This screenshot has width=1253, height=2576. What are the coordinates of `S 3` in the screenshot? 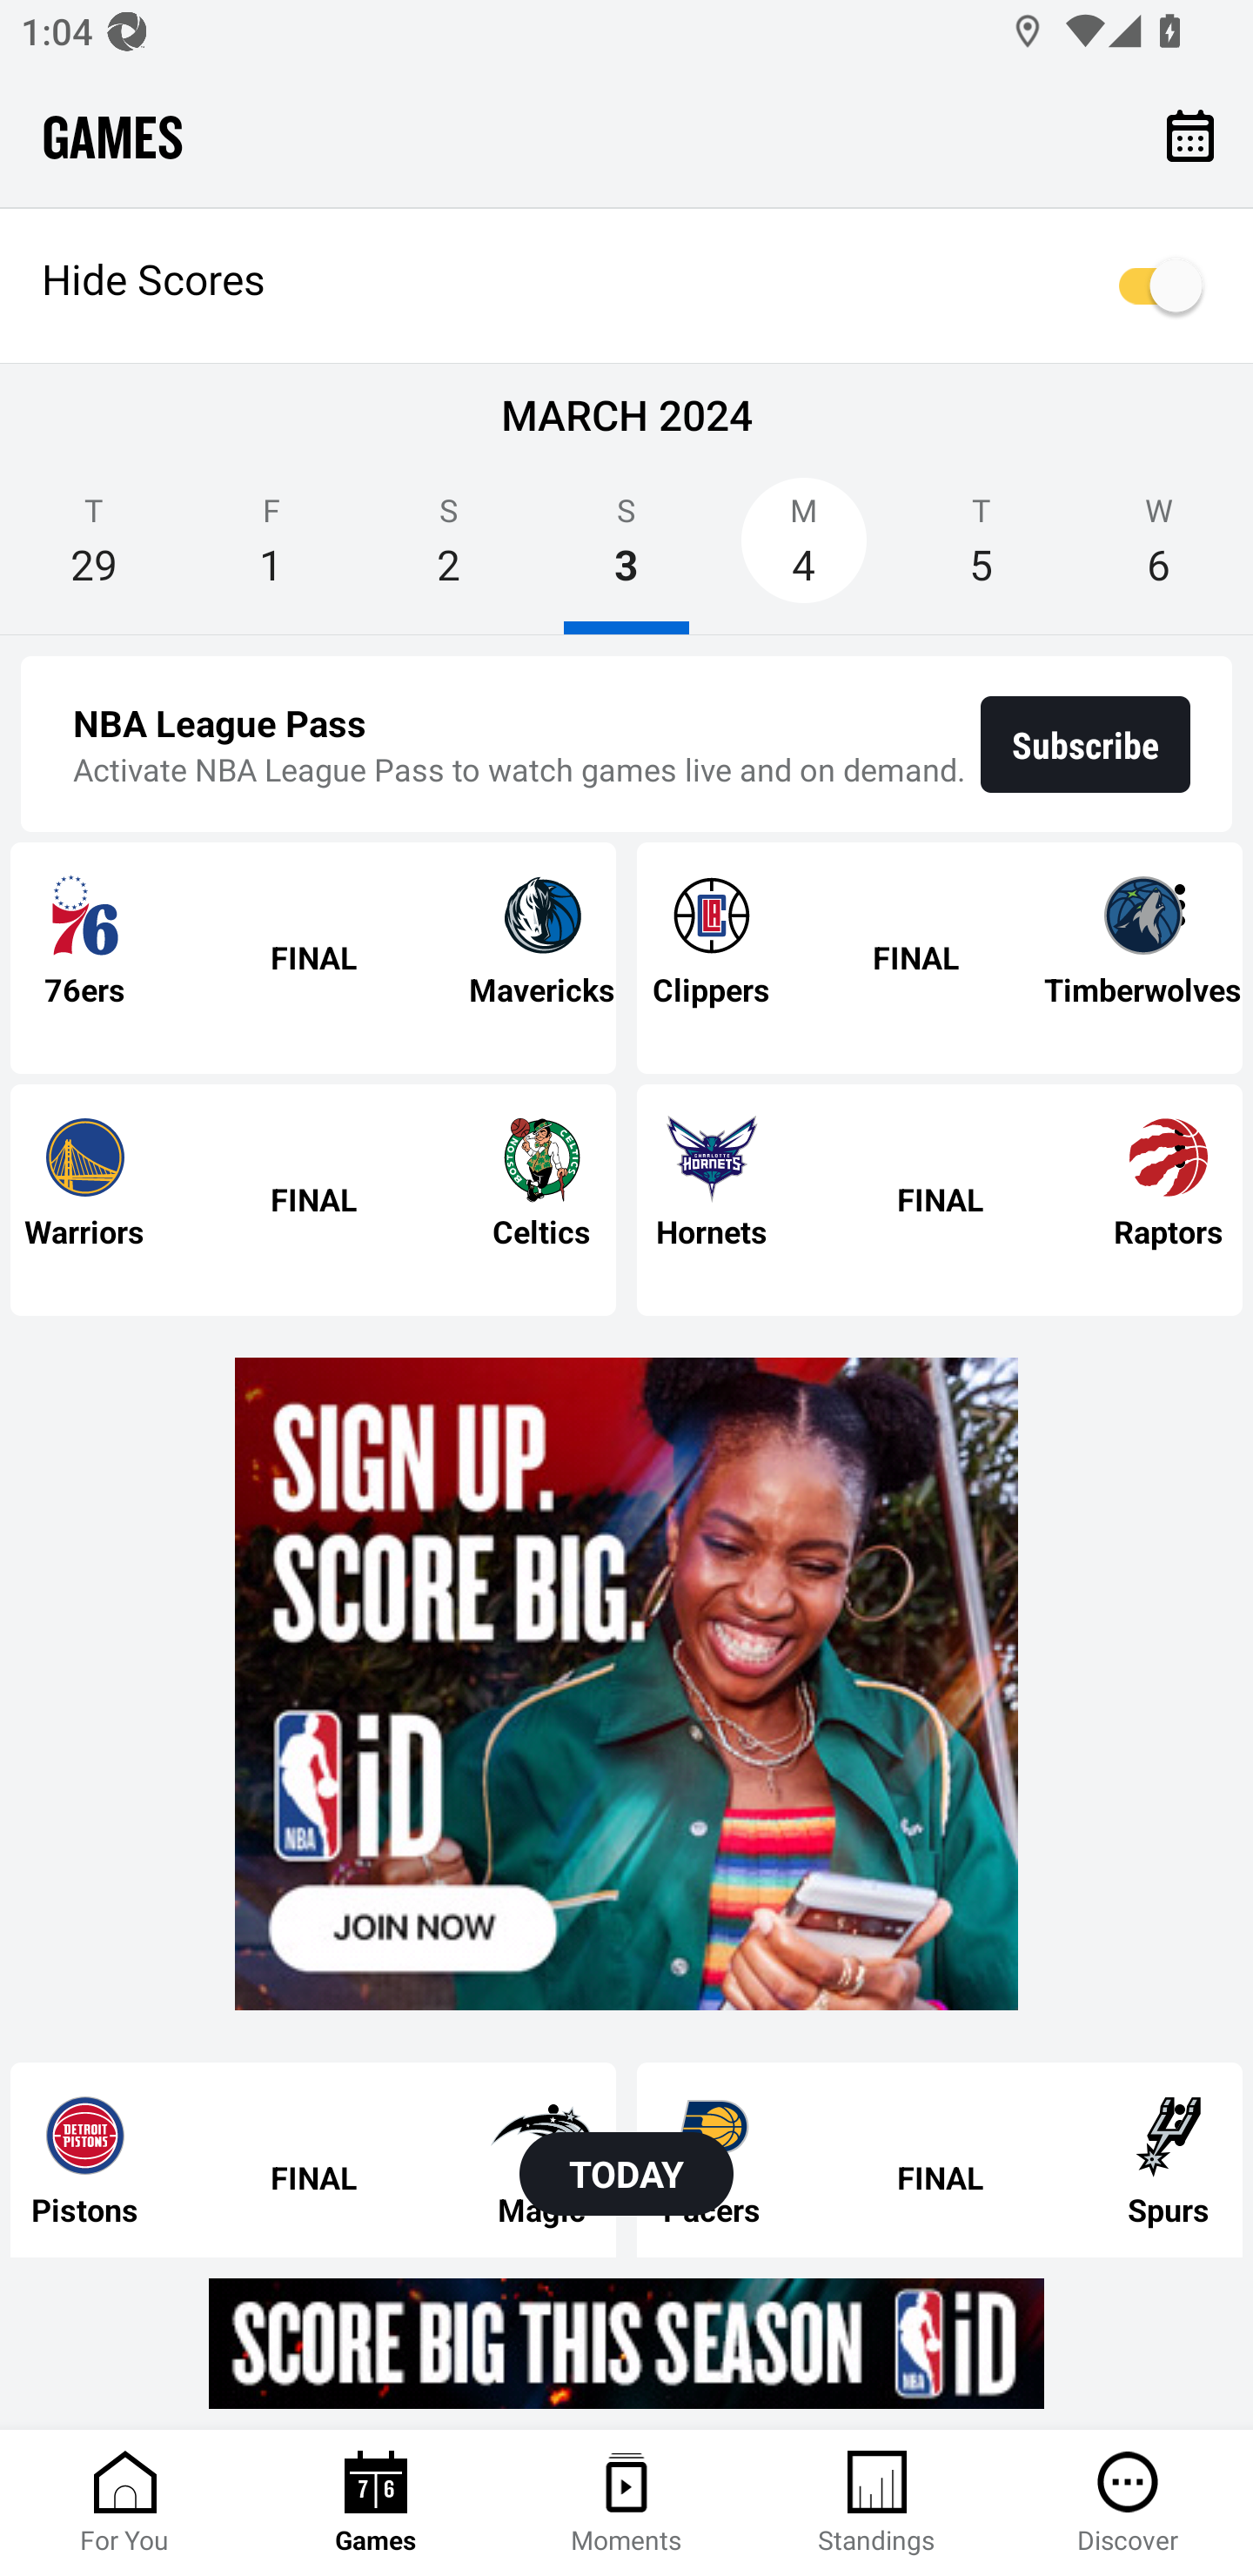 It's located at (626, 550).